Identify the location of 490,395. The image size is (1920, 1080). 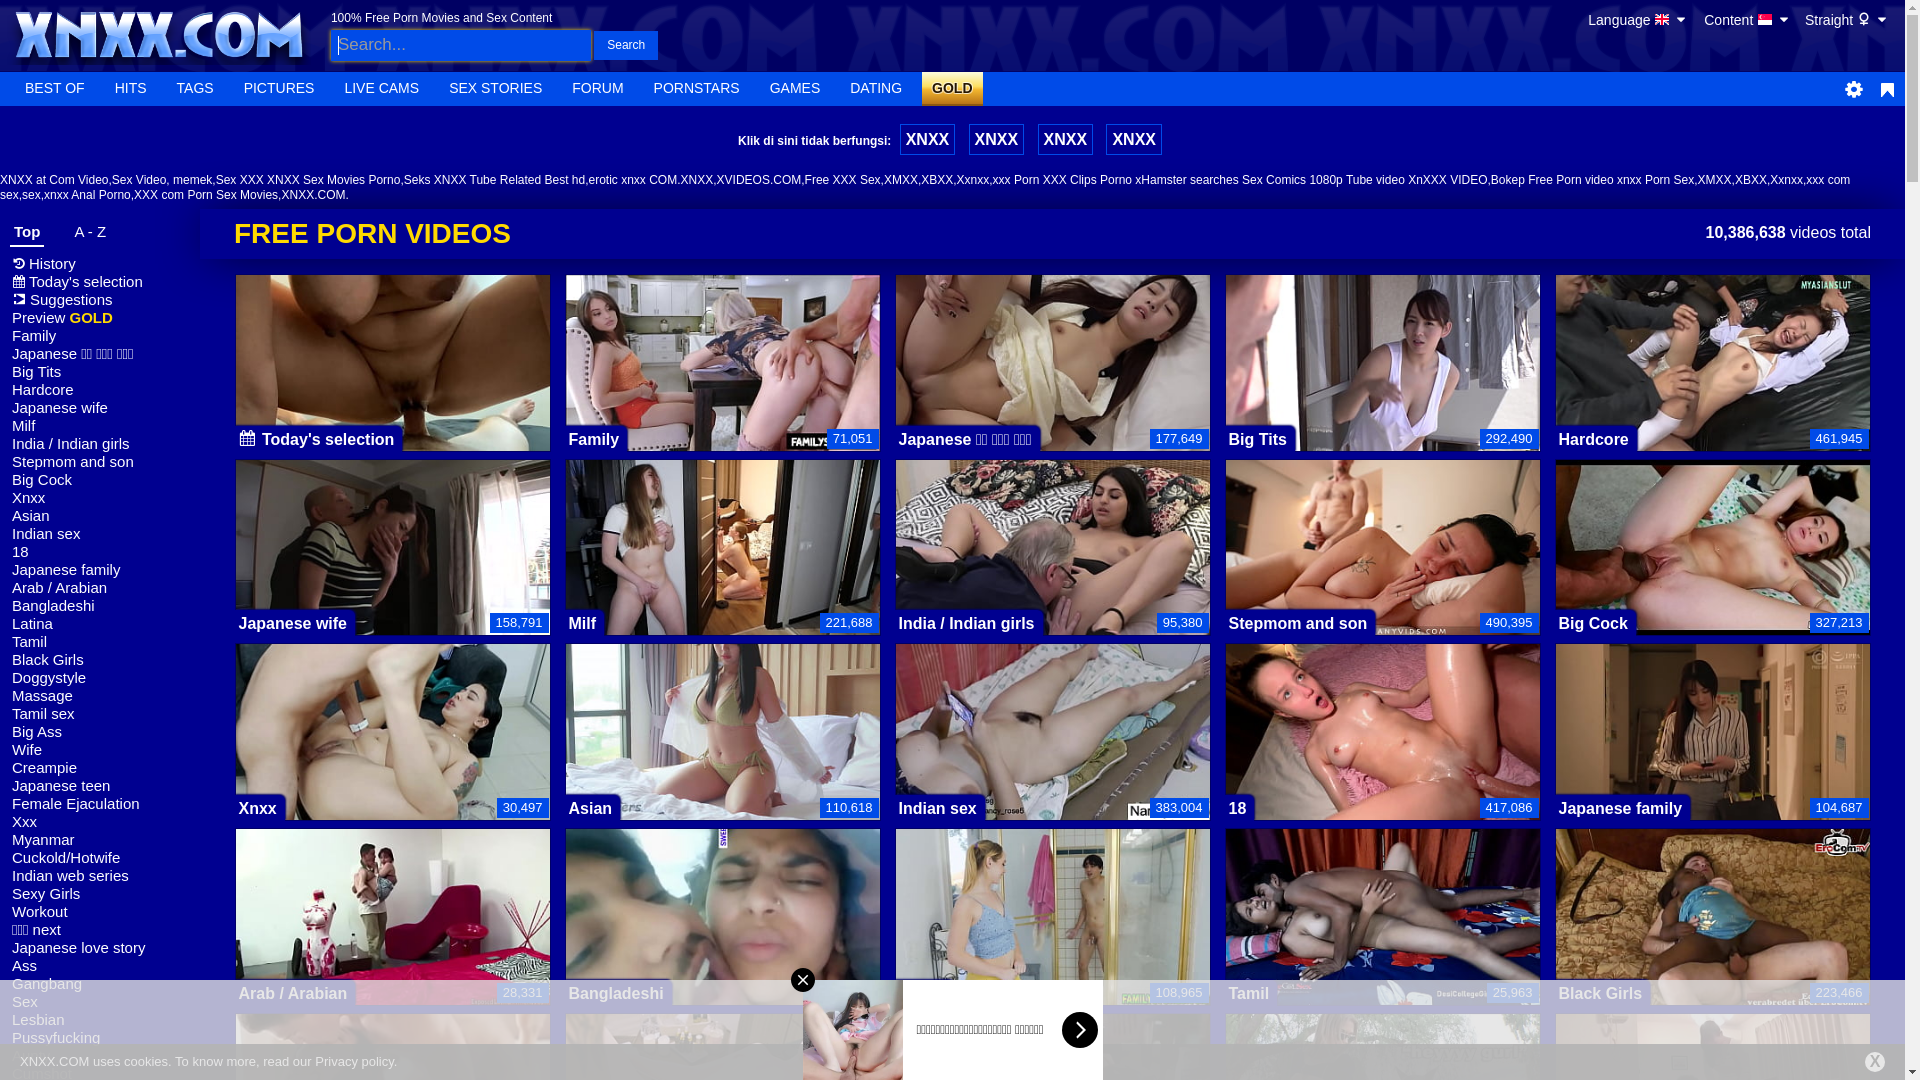
(1510, 622).